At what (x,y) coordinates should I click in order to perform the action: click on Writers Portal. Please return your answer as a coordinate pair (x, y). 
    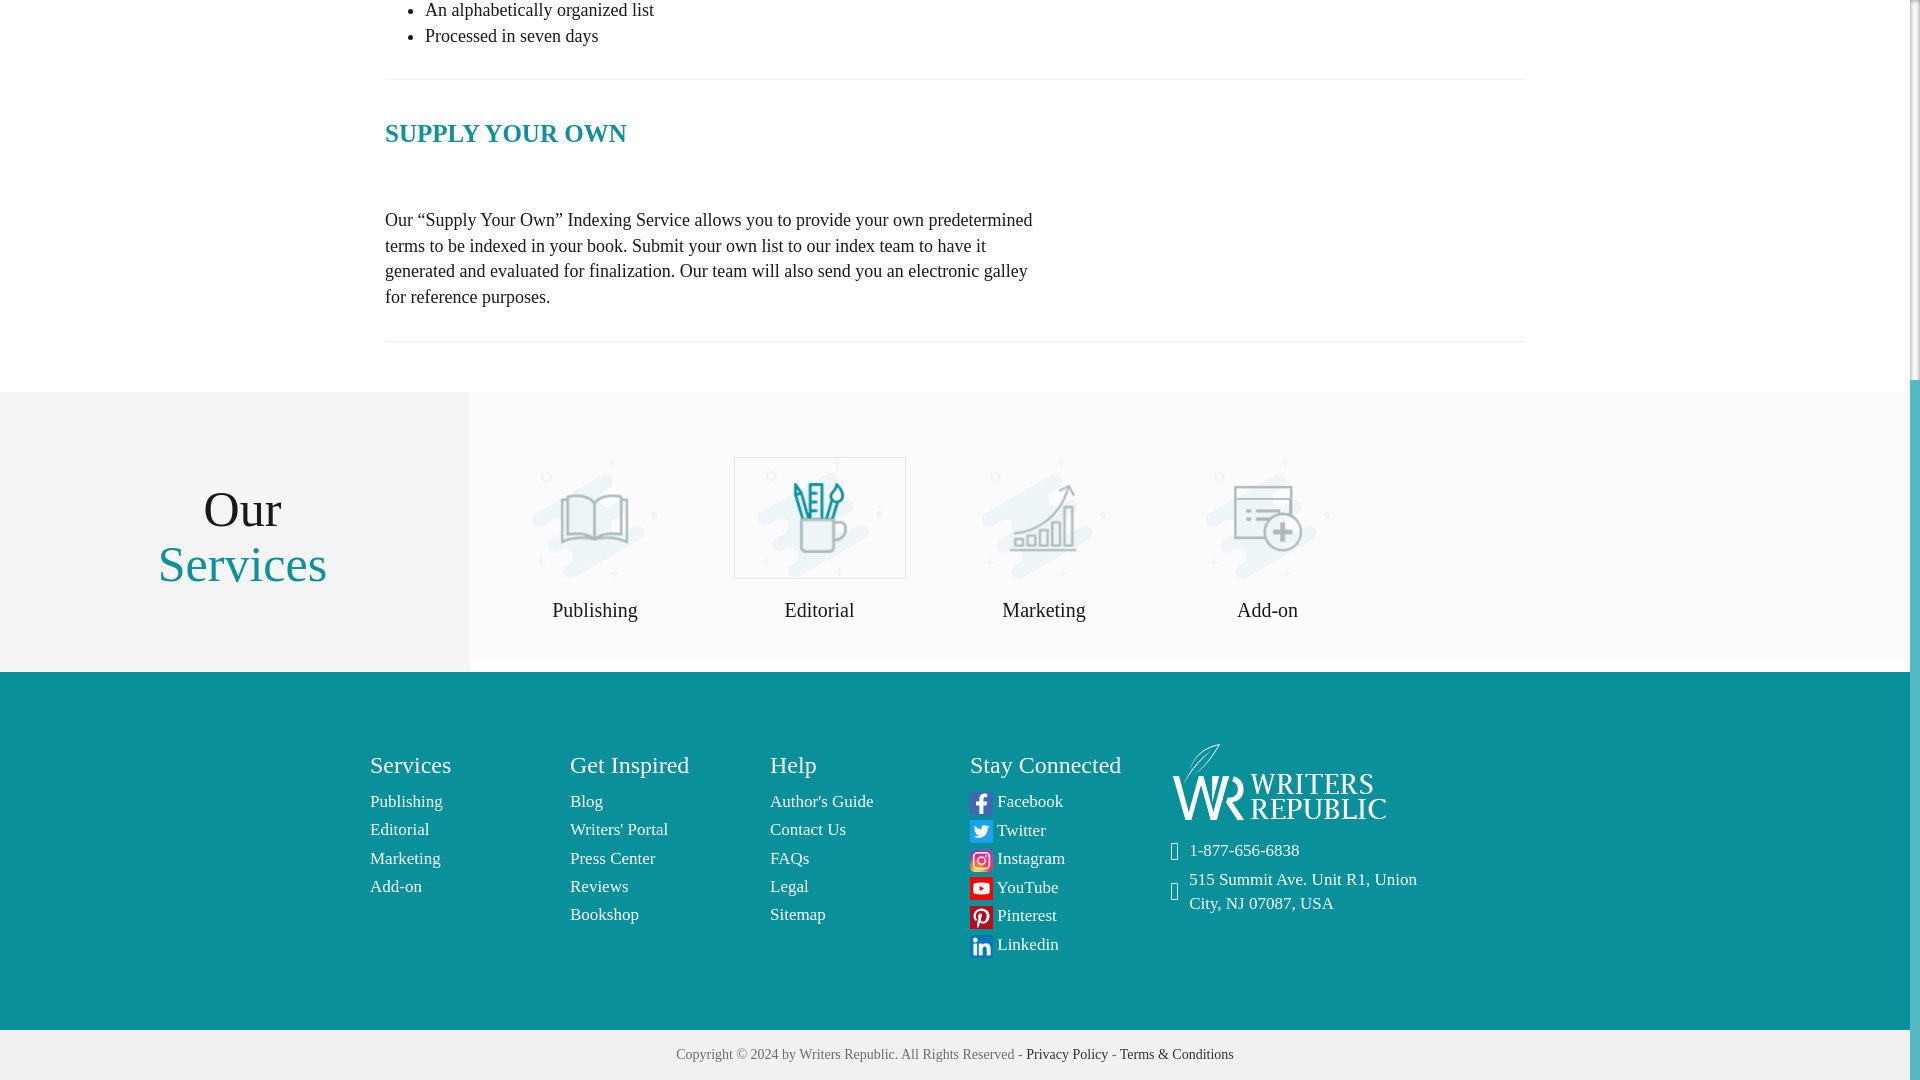
    Looking at the image, I should click on (619, 829).